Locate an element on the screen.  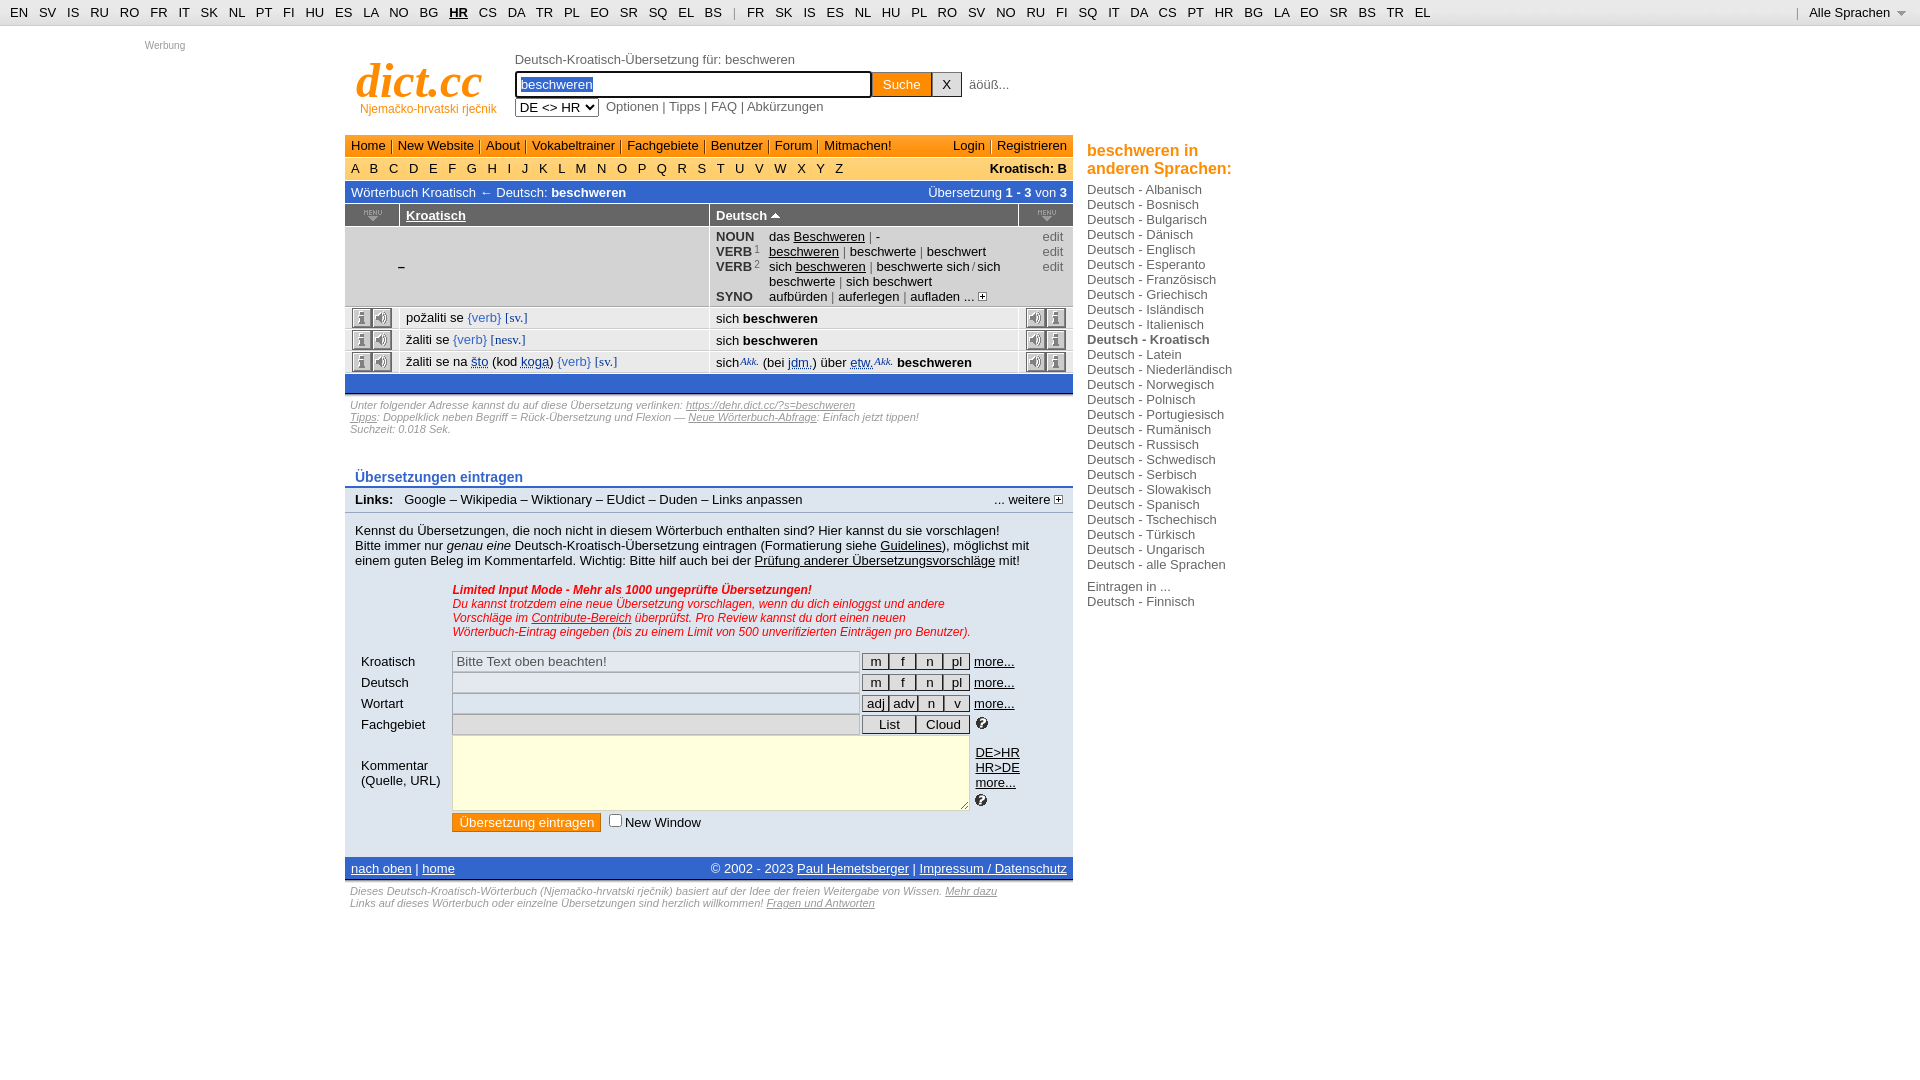
NL is located at coordinates (236, 12).